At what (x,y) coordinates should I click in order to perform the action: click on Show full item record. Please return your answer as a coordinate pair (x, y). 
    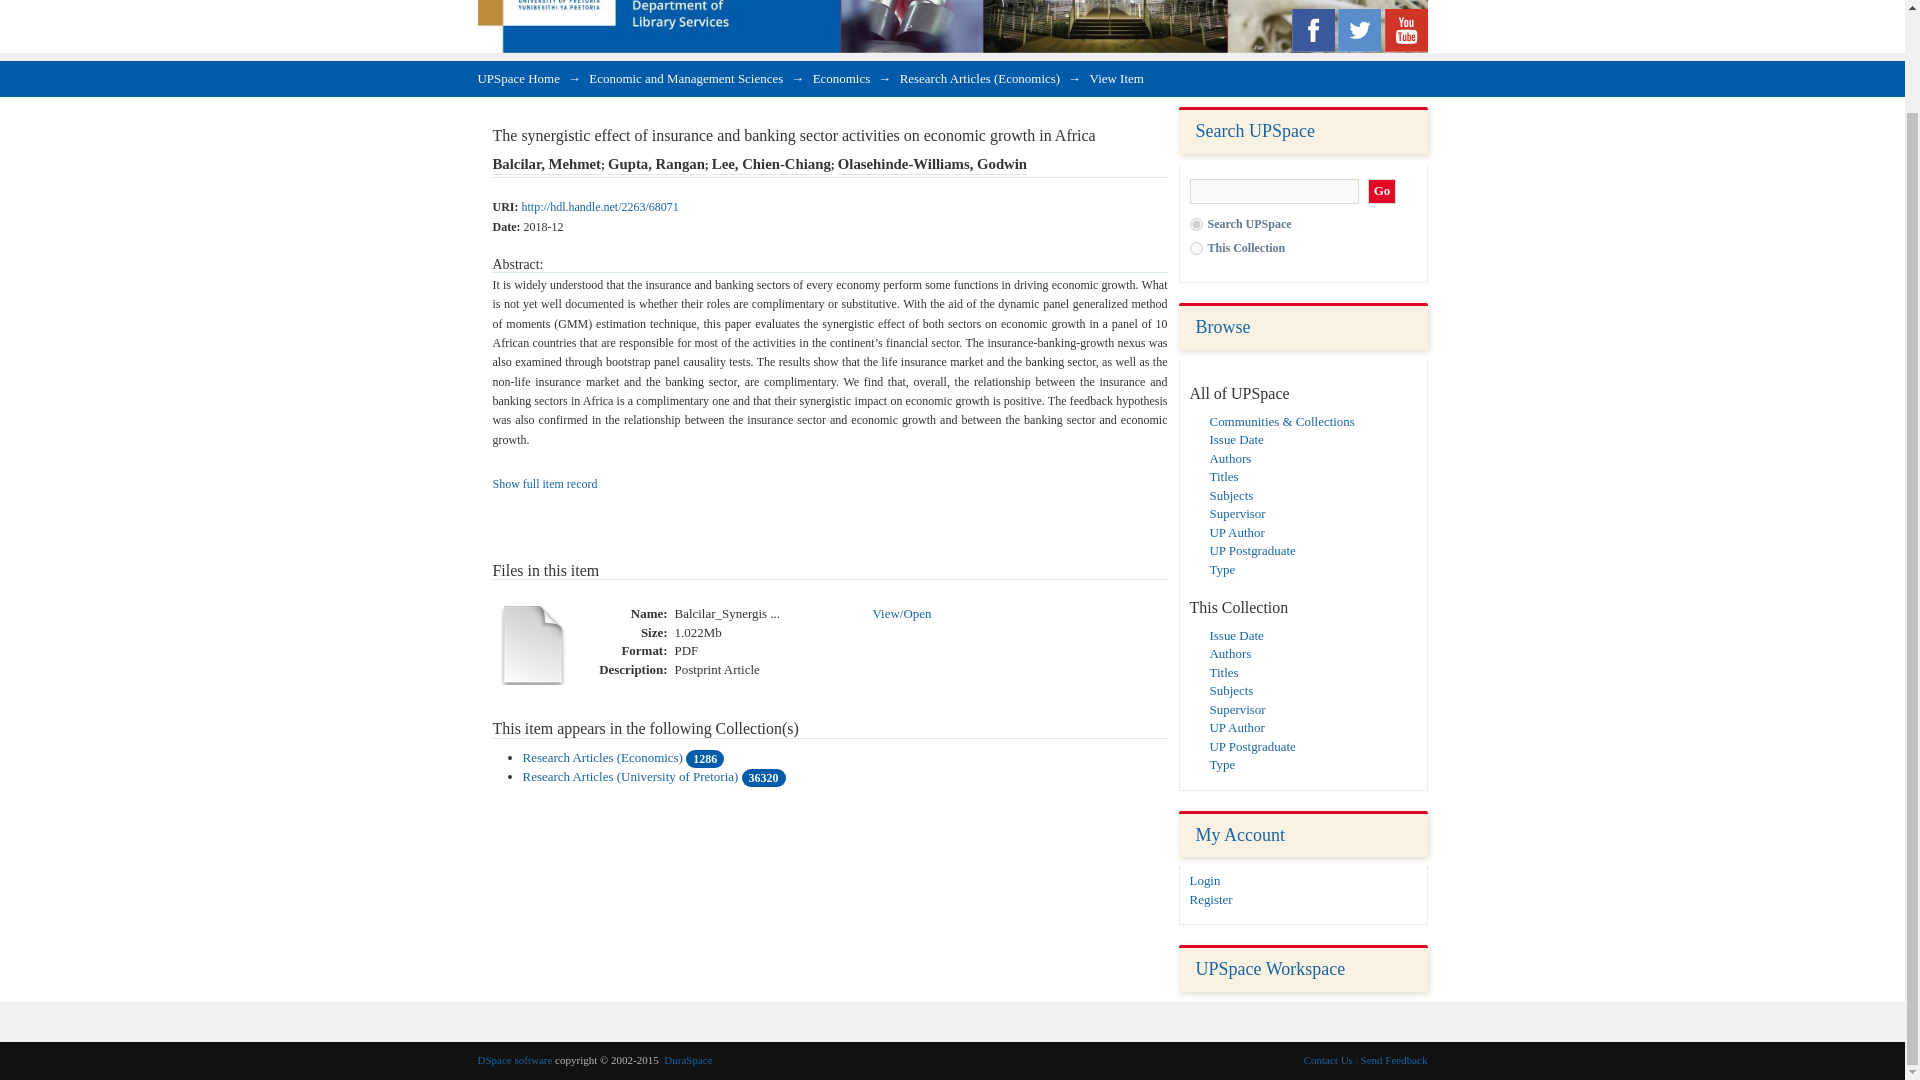
    Looking at the image, I should click on (544, 484).